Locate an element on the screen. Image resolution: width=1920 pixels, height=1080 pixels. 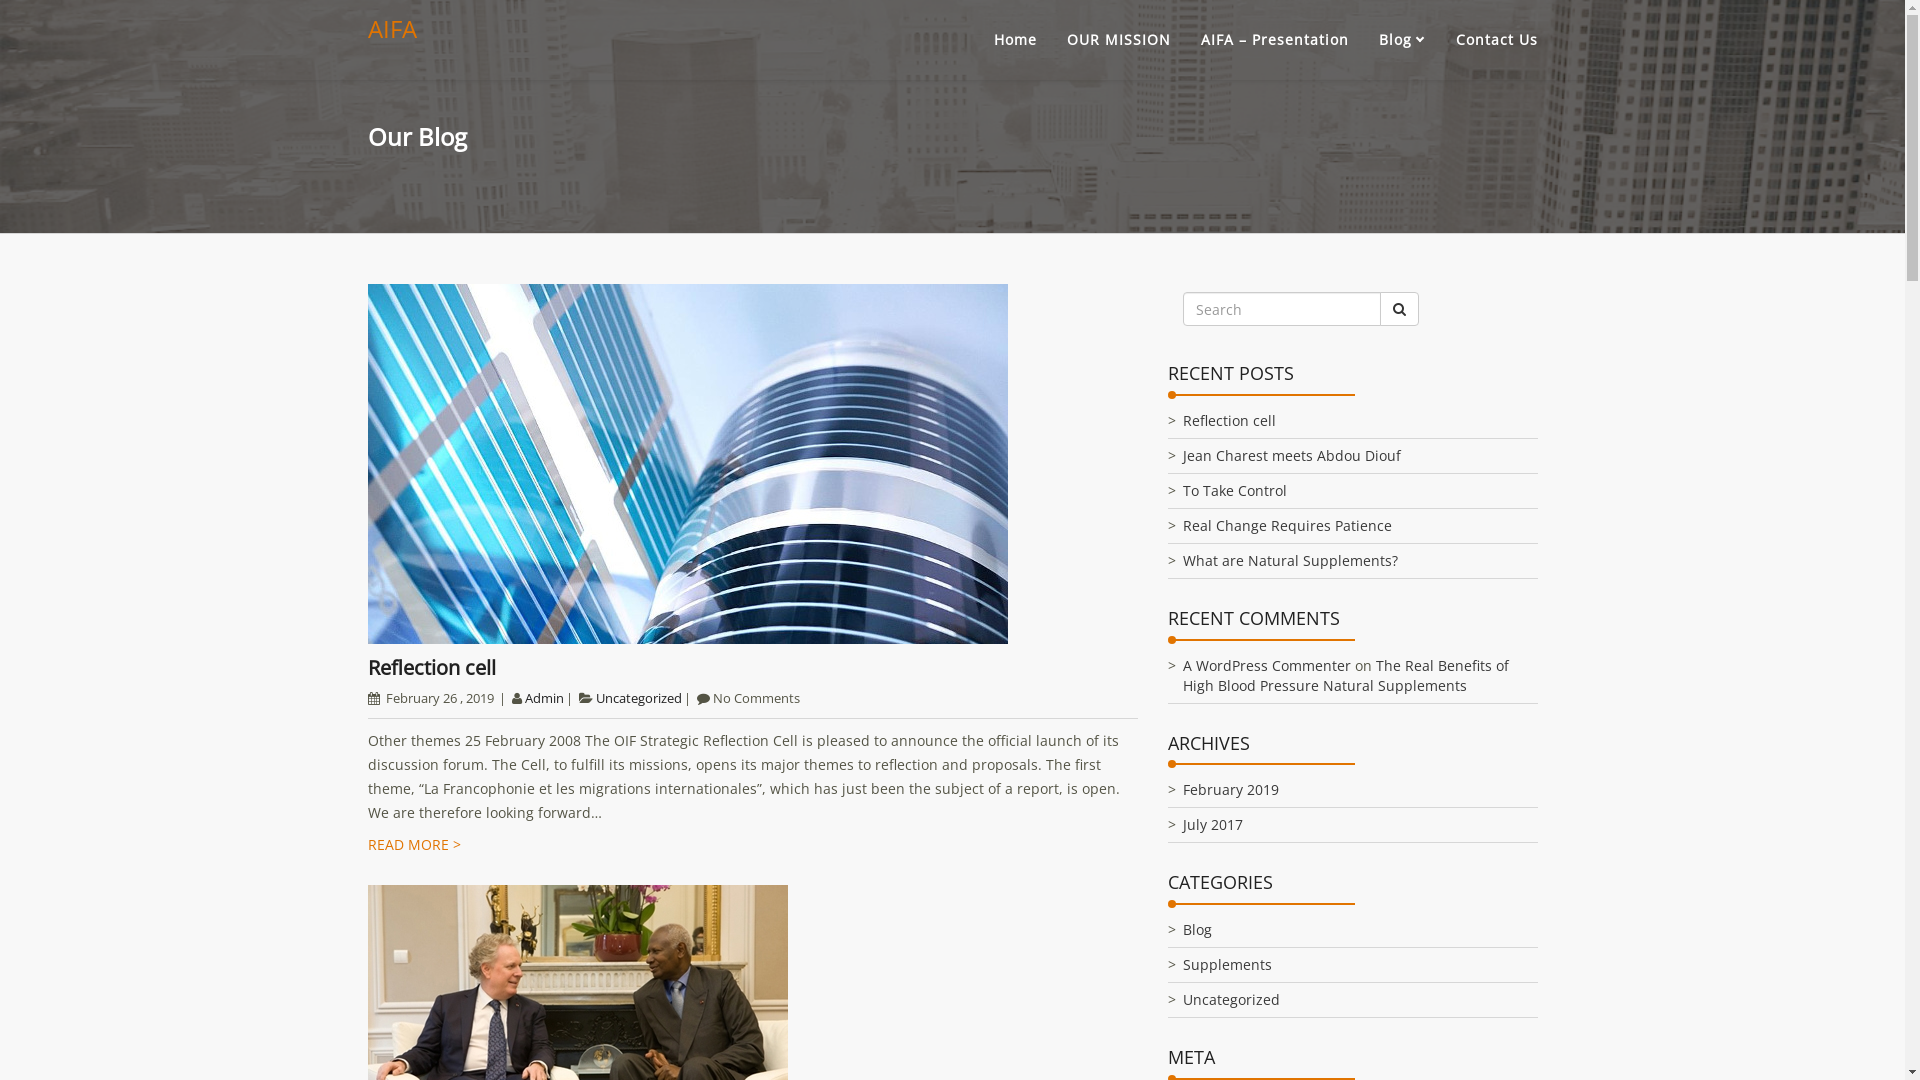
The Real Benefits of High Blood Pressure Natural Supplements is located at coordinates (1345, 676).